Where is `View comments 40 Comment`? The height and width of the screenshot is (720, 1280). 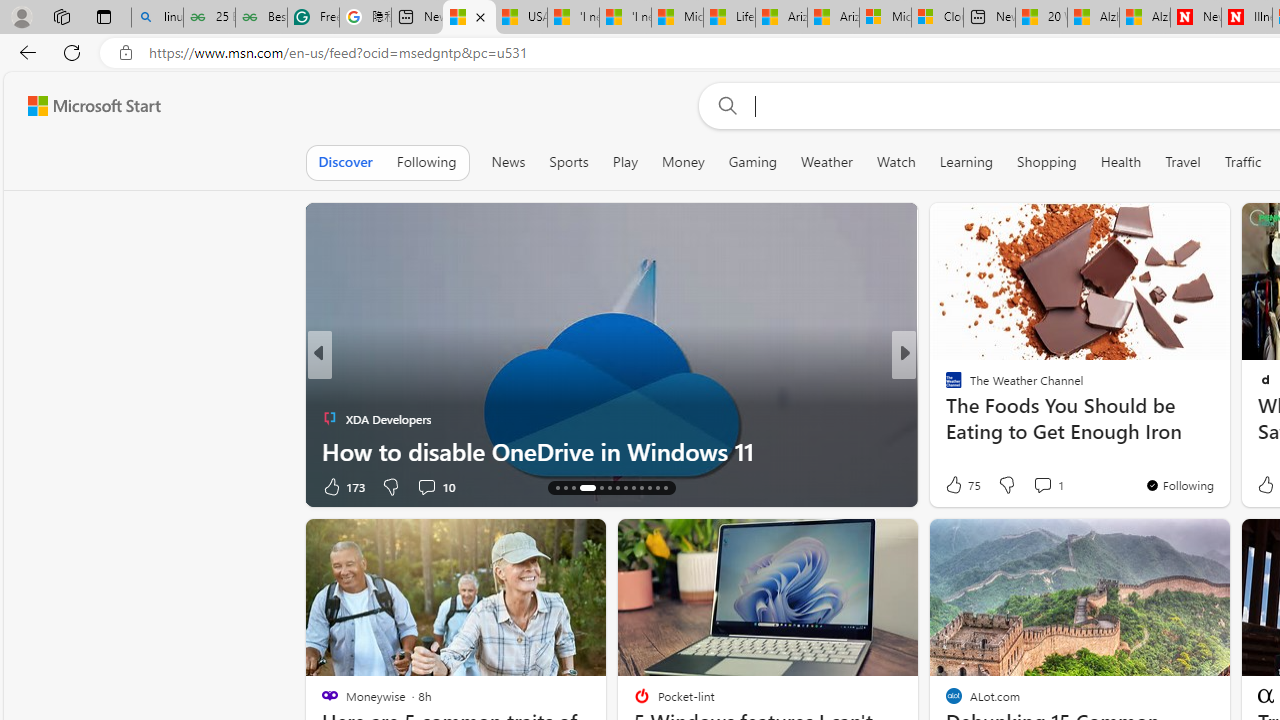
View comments 40 Comment is located at coordinates (1044, 486).